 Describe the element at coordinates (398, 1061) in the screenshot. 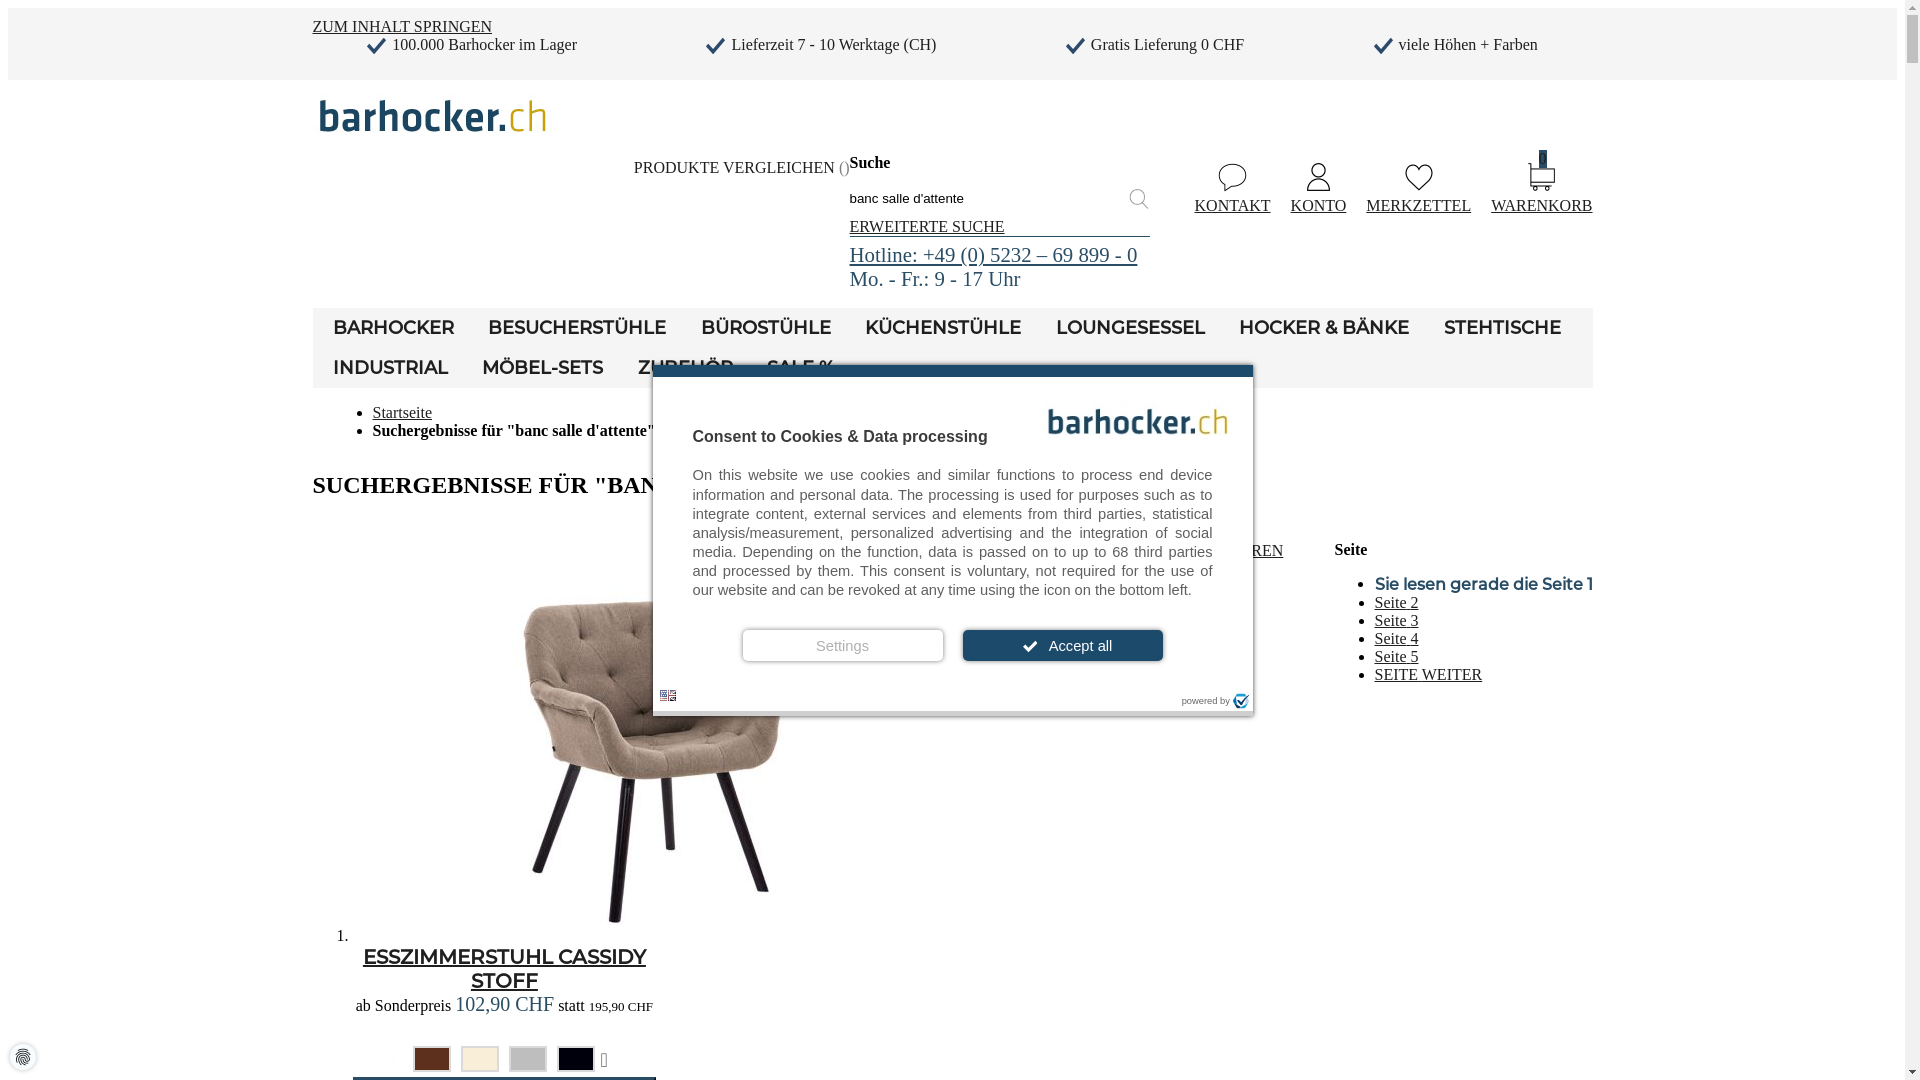

I see `Previous` at that location.